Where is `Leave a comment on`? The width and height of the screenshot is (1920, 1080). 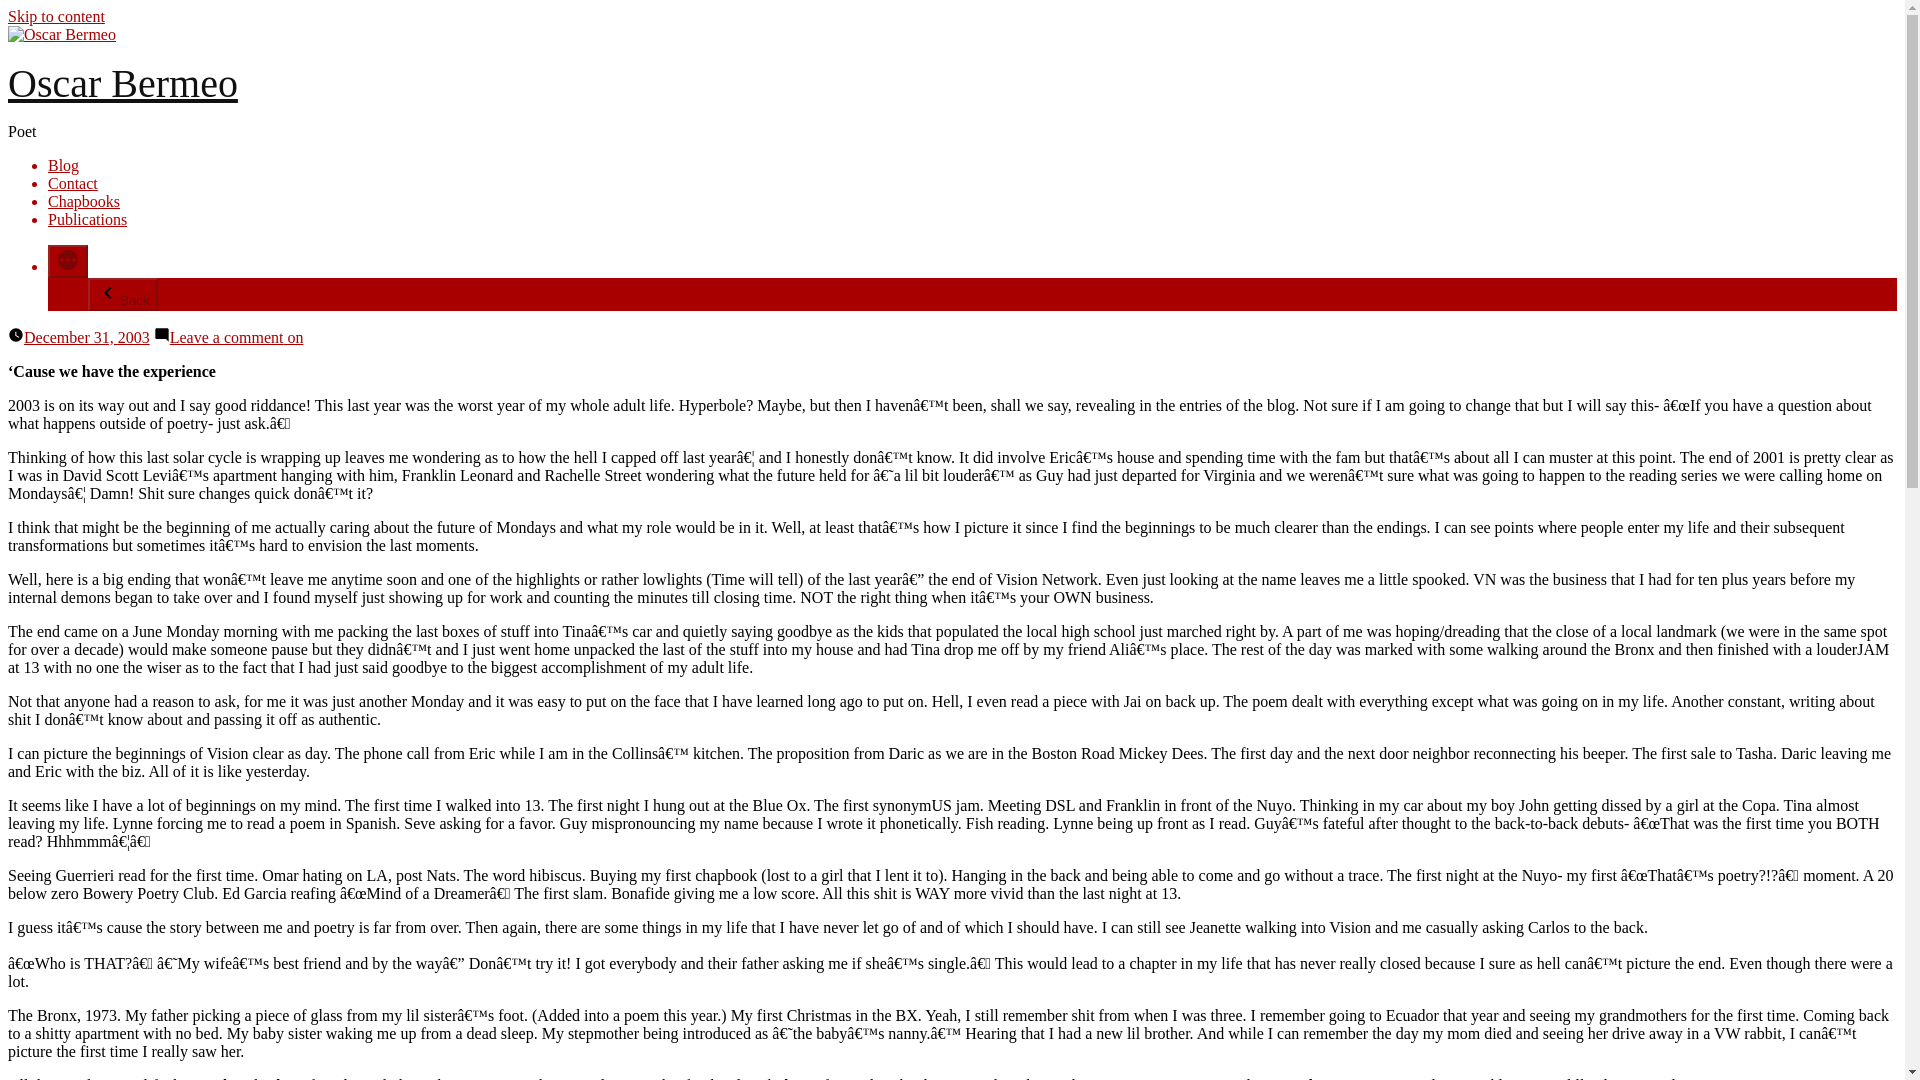 Leave a comment on is located at coordinates (236, 337).